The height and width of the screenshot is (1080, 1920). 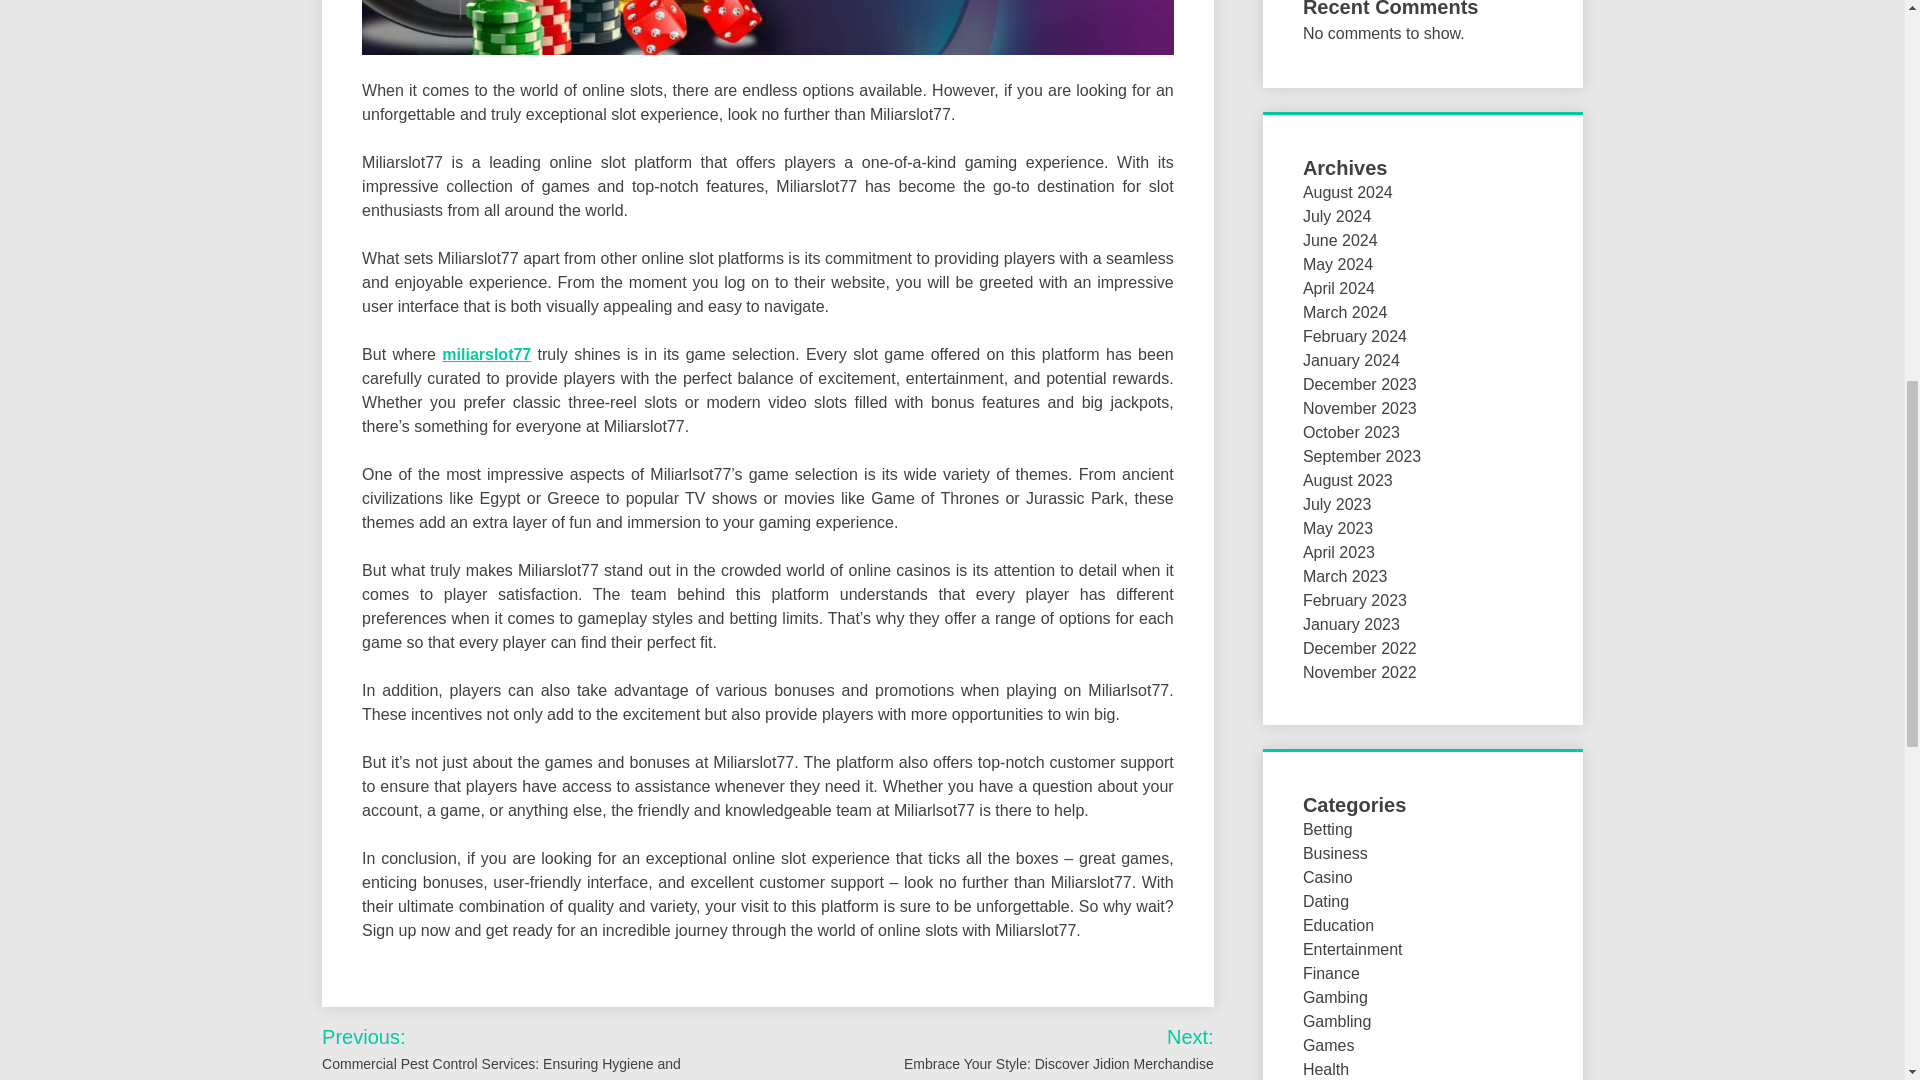 I want to click on May 2024, so click(x=1338, y=264).